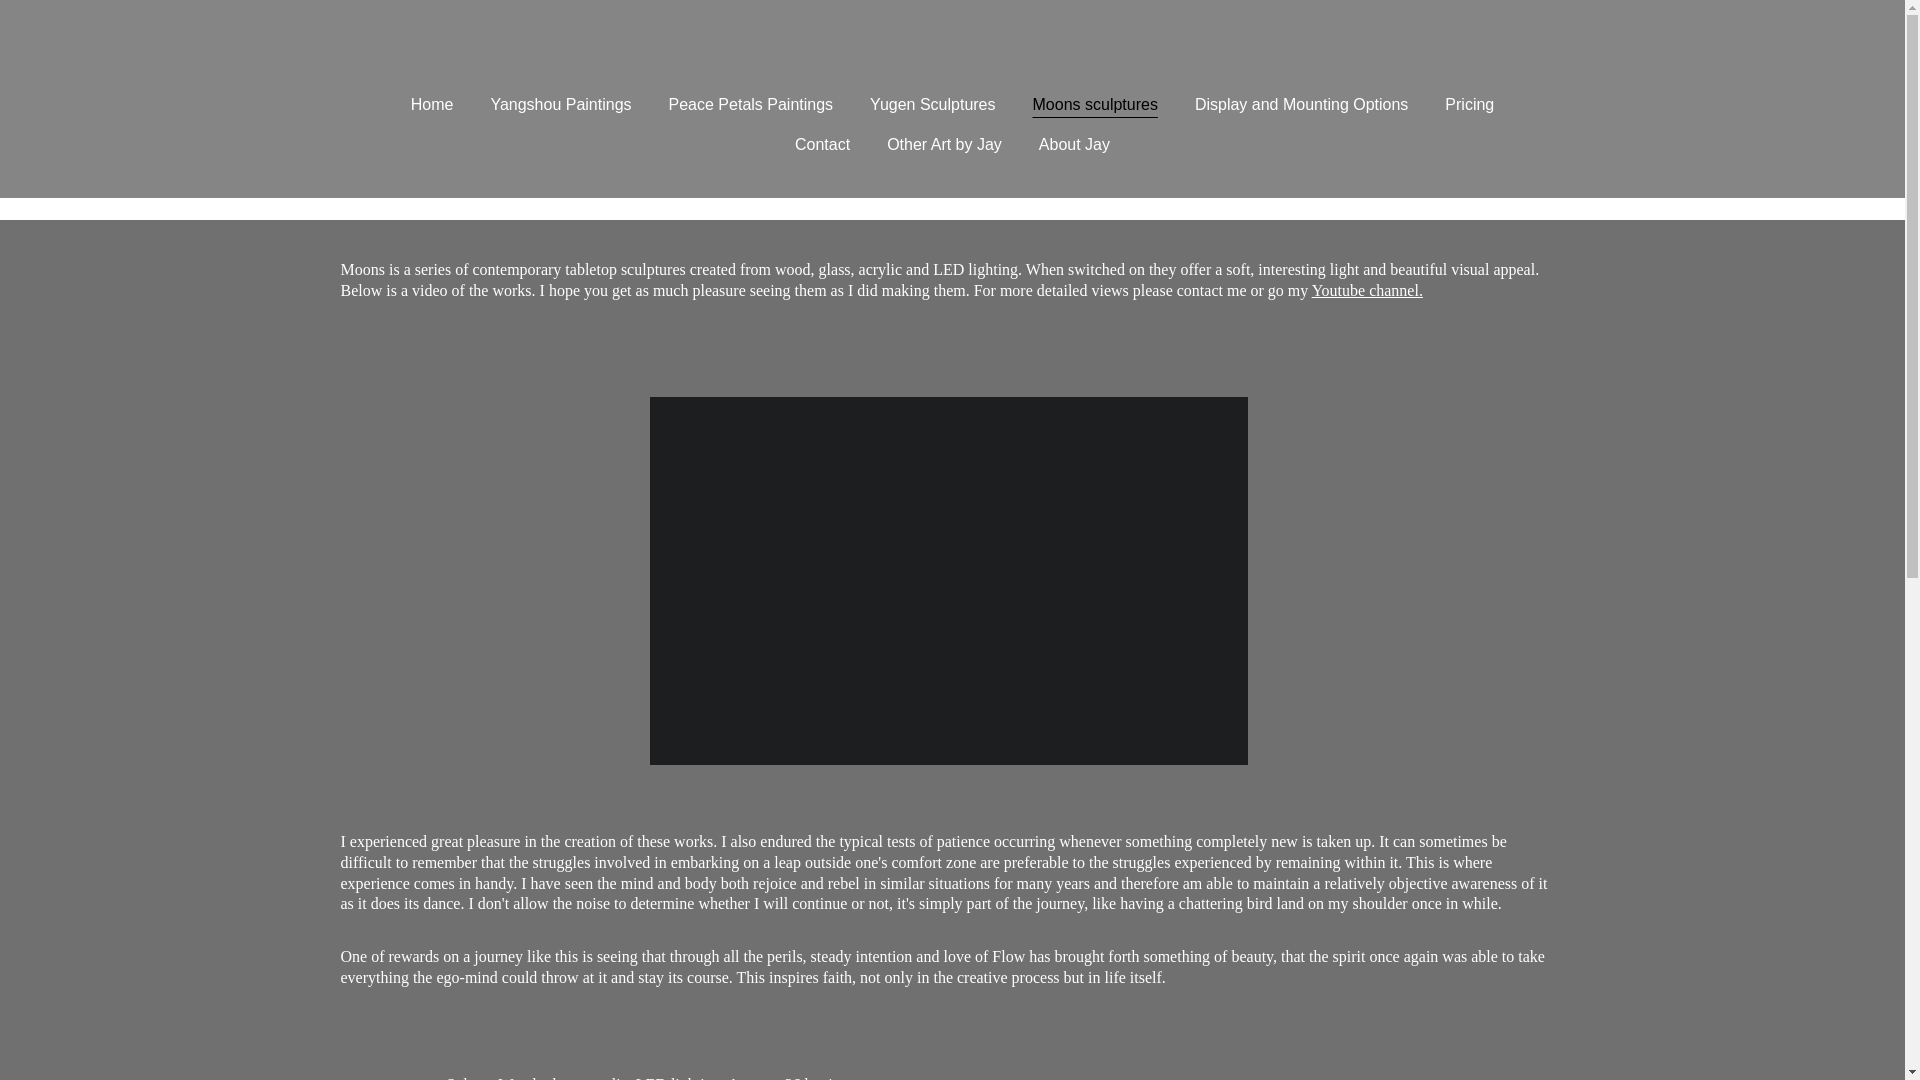  I want to click on Peace Petals Paintings, so click(750, 104).